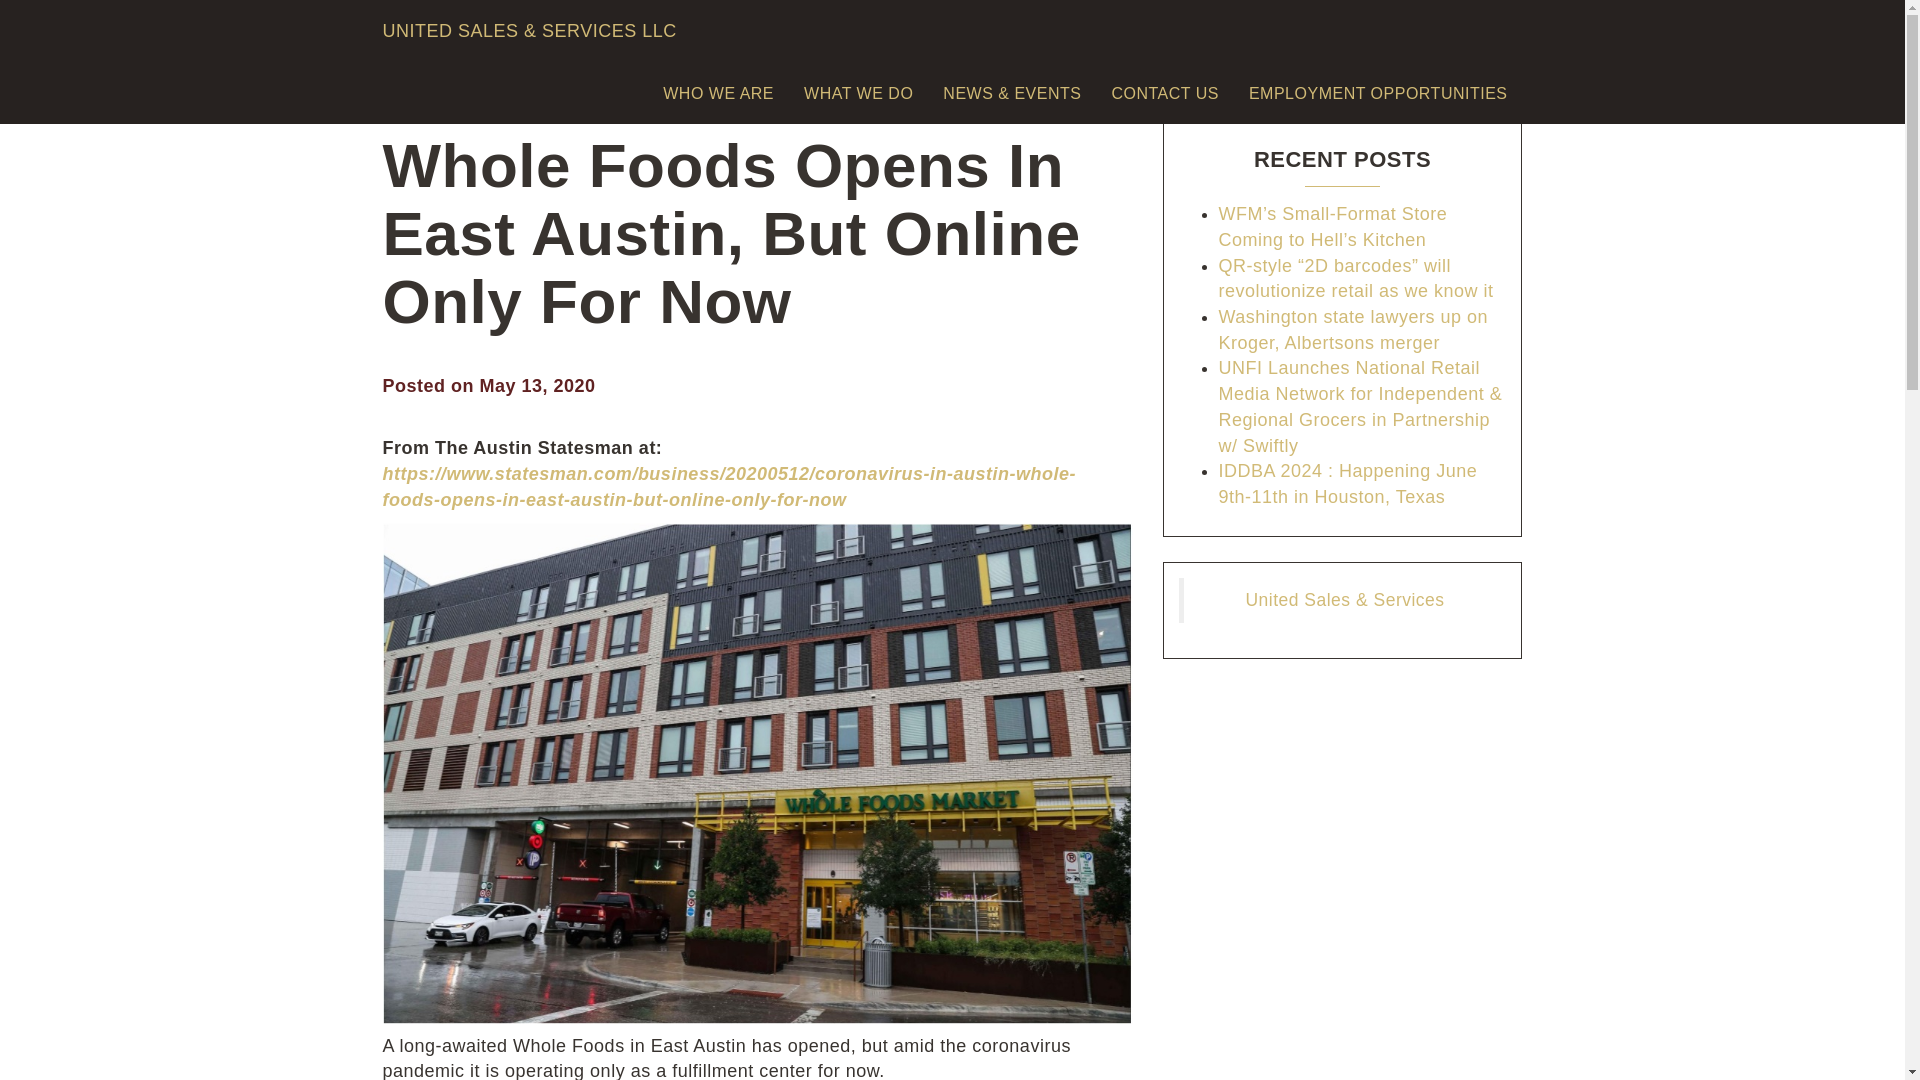  Describe the element at coordinates (858, 92) in the screenshot. I see `WHAT WE DO` at that location.